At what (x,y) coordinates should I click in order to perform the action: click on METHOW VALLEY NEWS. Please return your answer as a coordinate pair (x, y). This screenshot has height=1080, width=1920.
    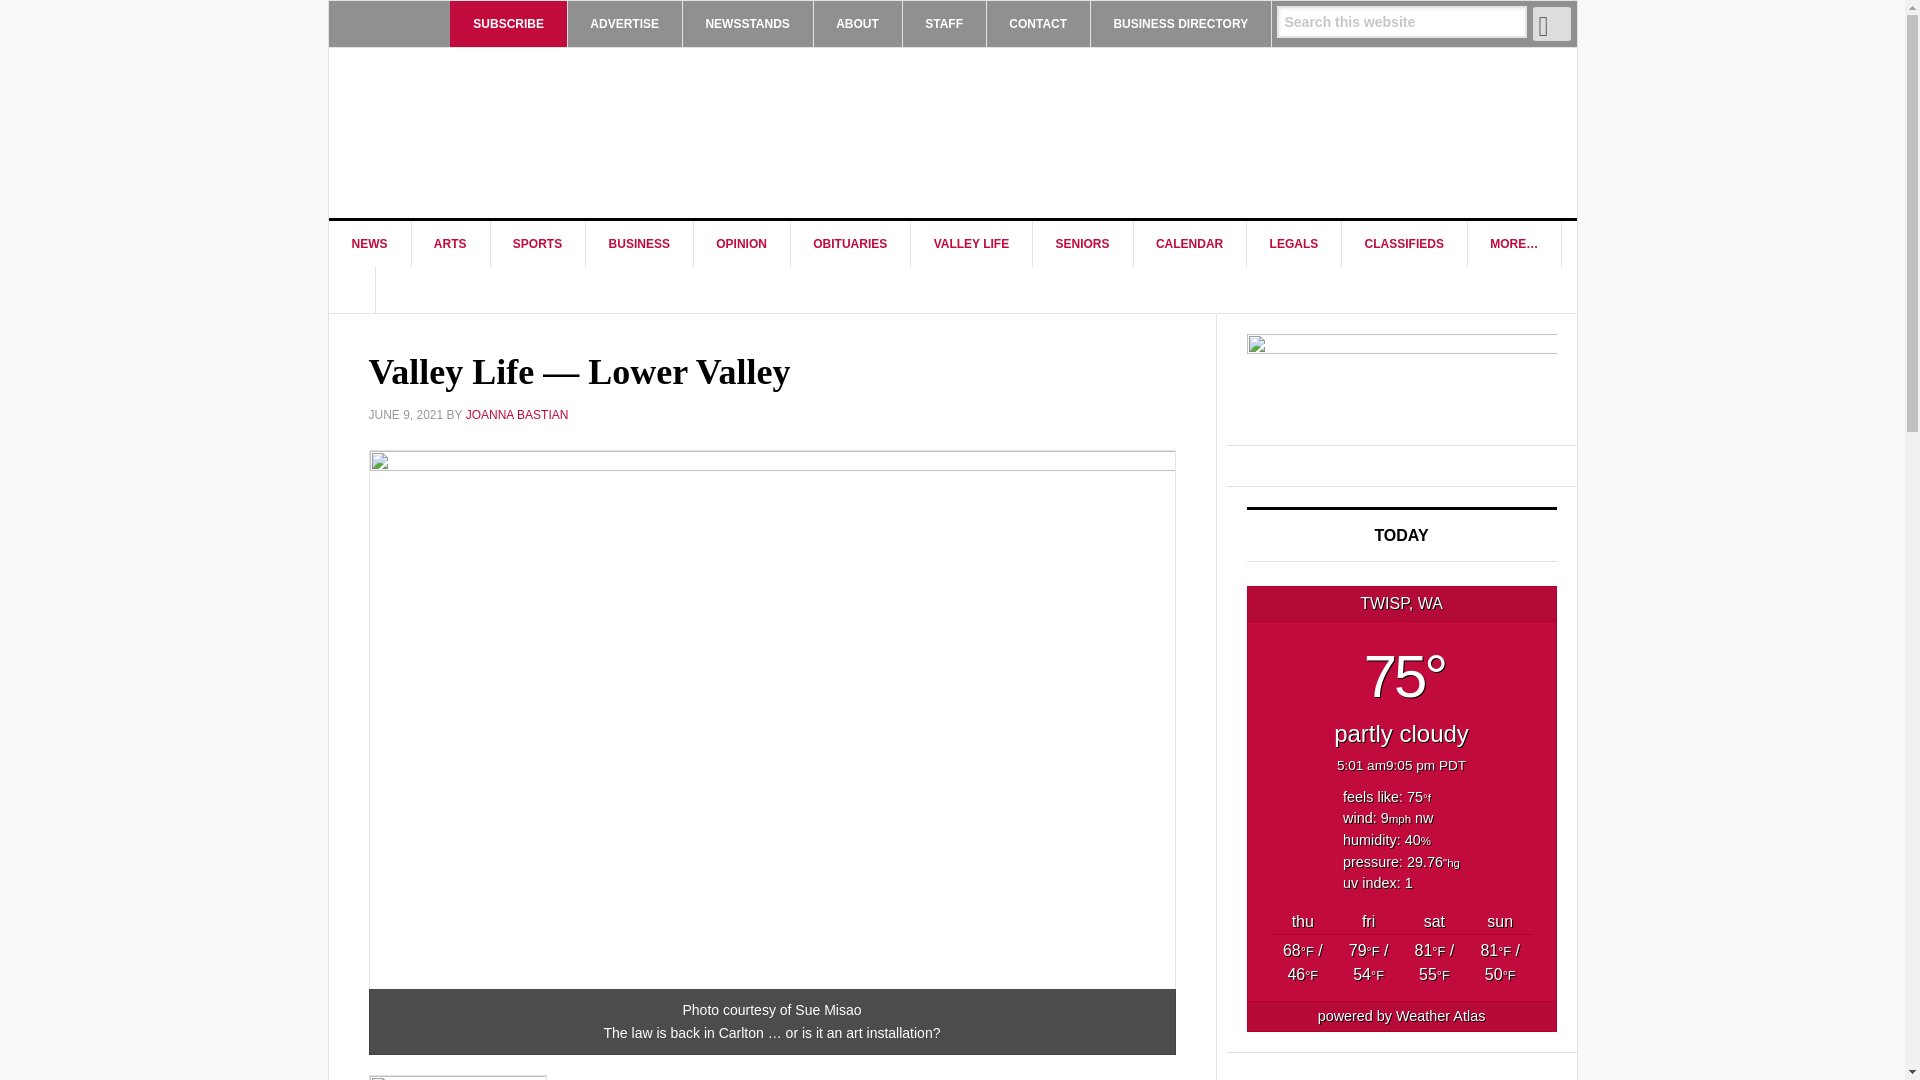
    Looking at the image, I should click on (498, 132).